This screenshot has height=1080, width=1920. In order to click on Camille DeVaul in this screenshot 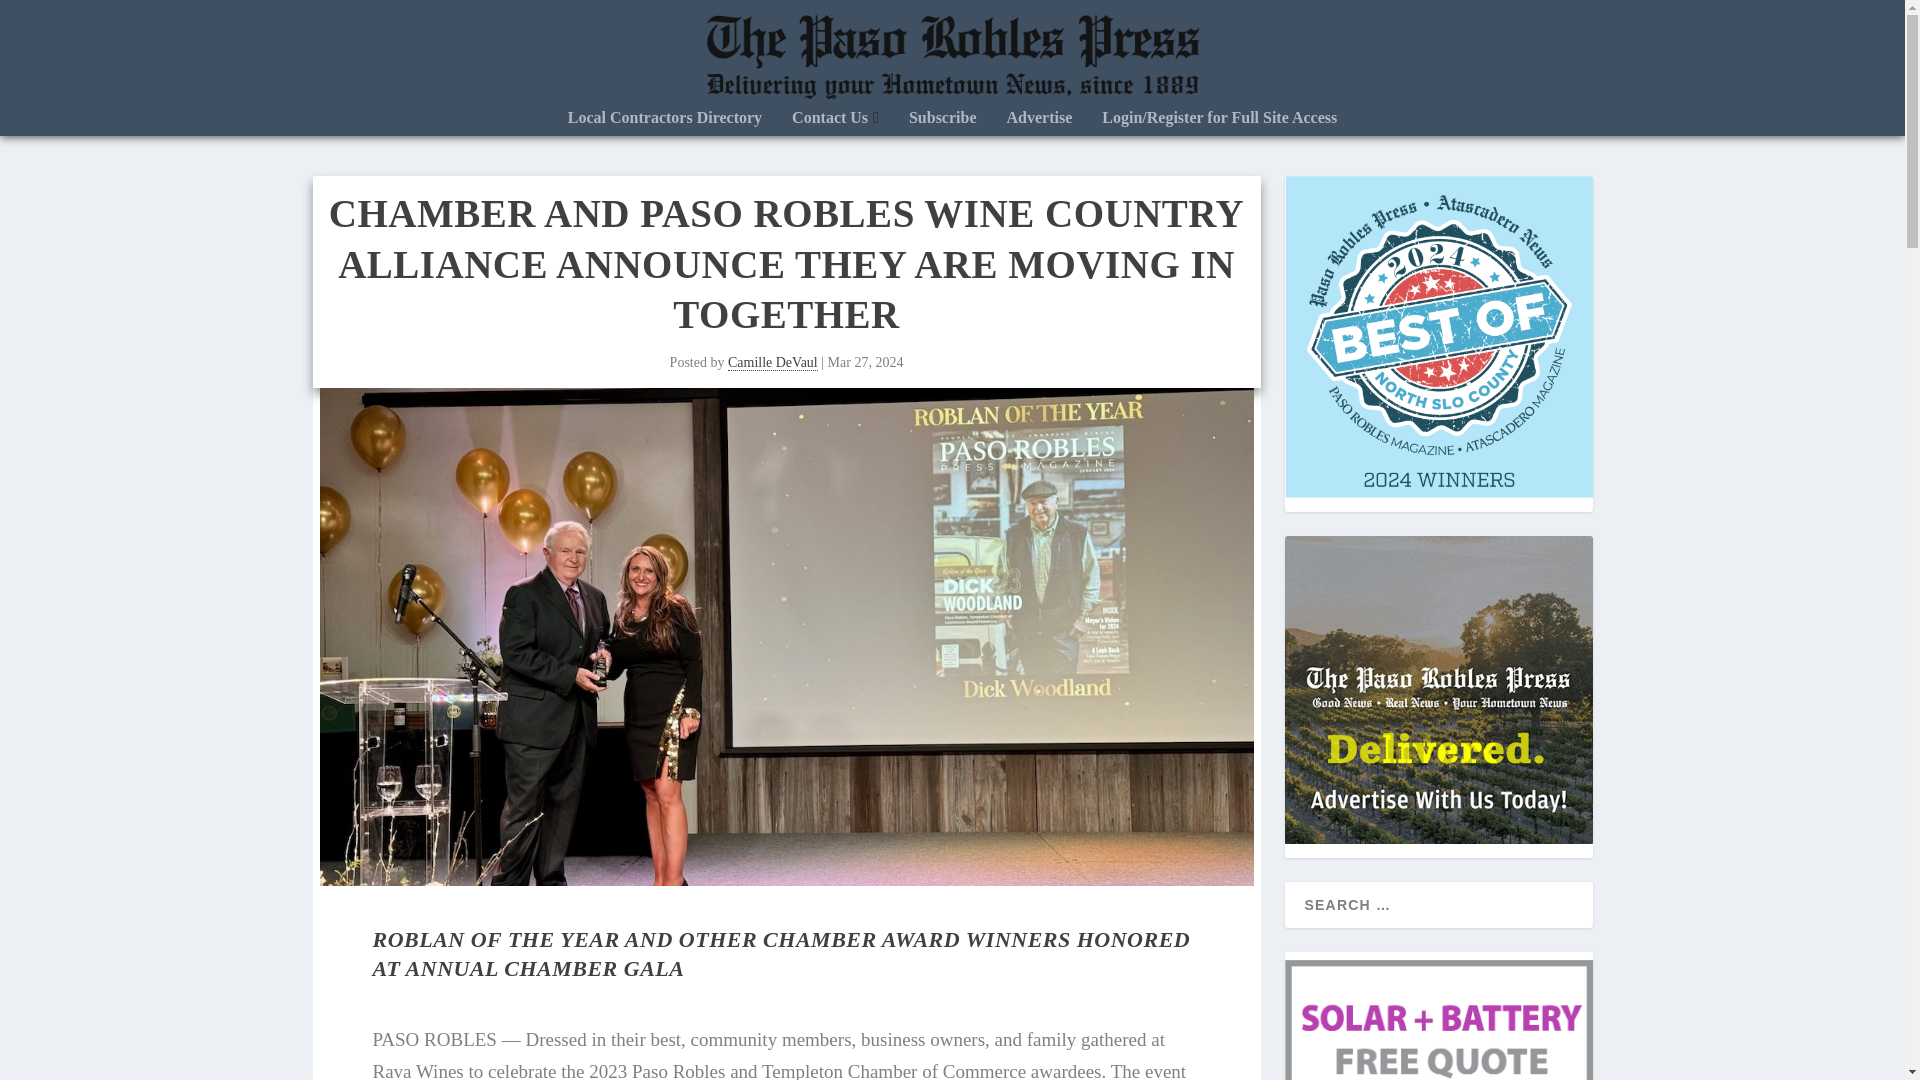, I will do `click(772, 363)`.